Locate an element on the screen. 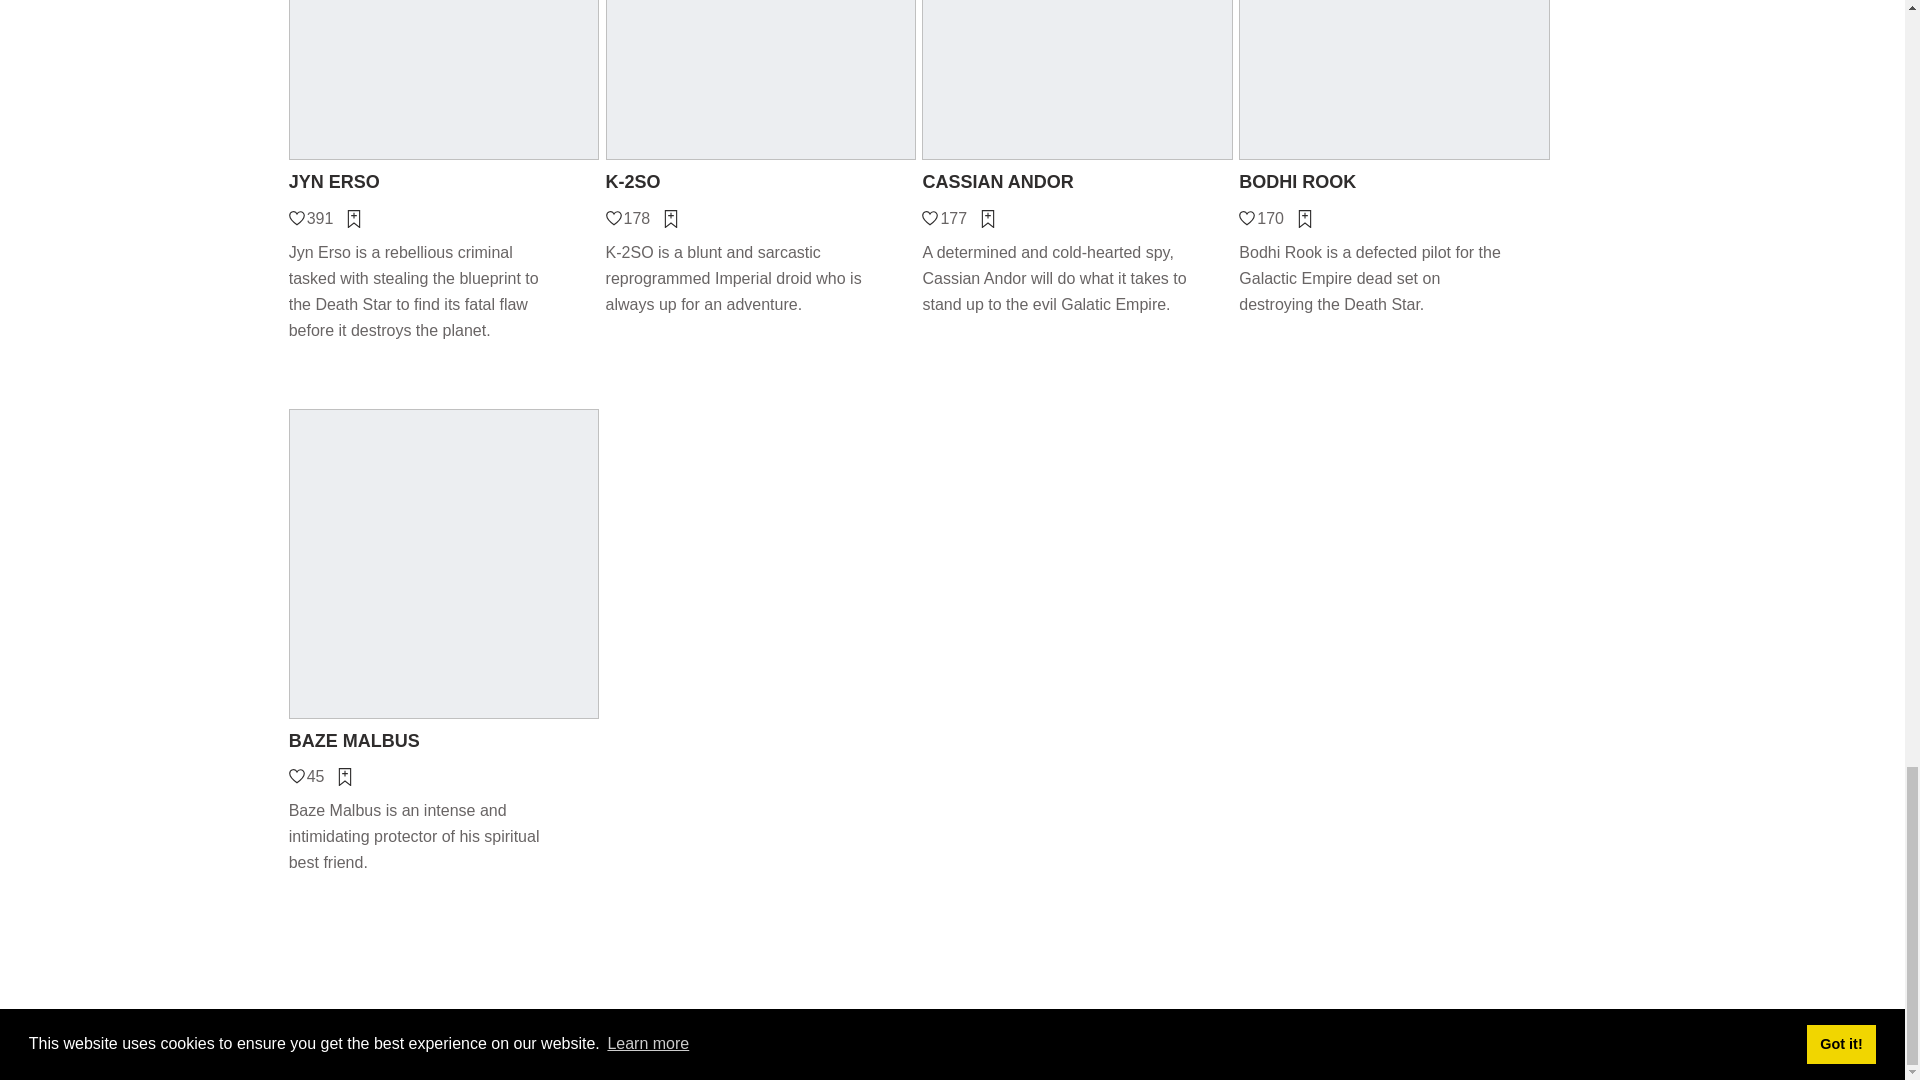 This screenshot has width=1920, height=1080. BODHI ROOK is located at coordinates (1394, 182).